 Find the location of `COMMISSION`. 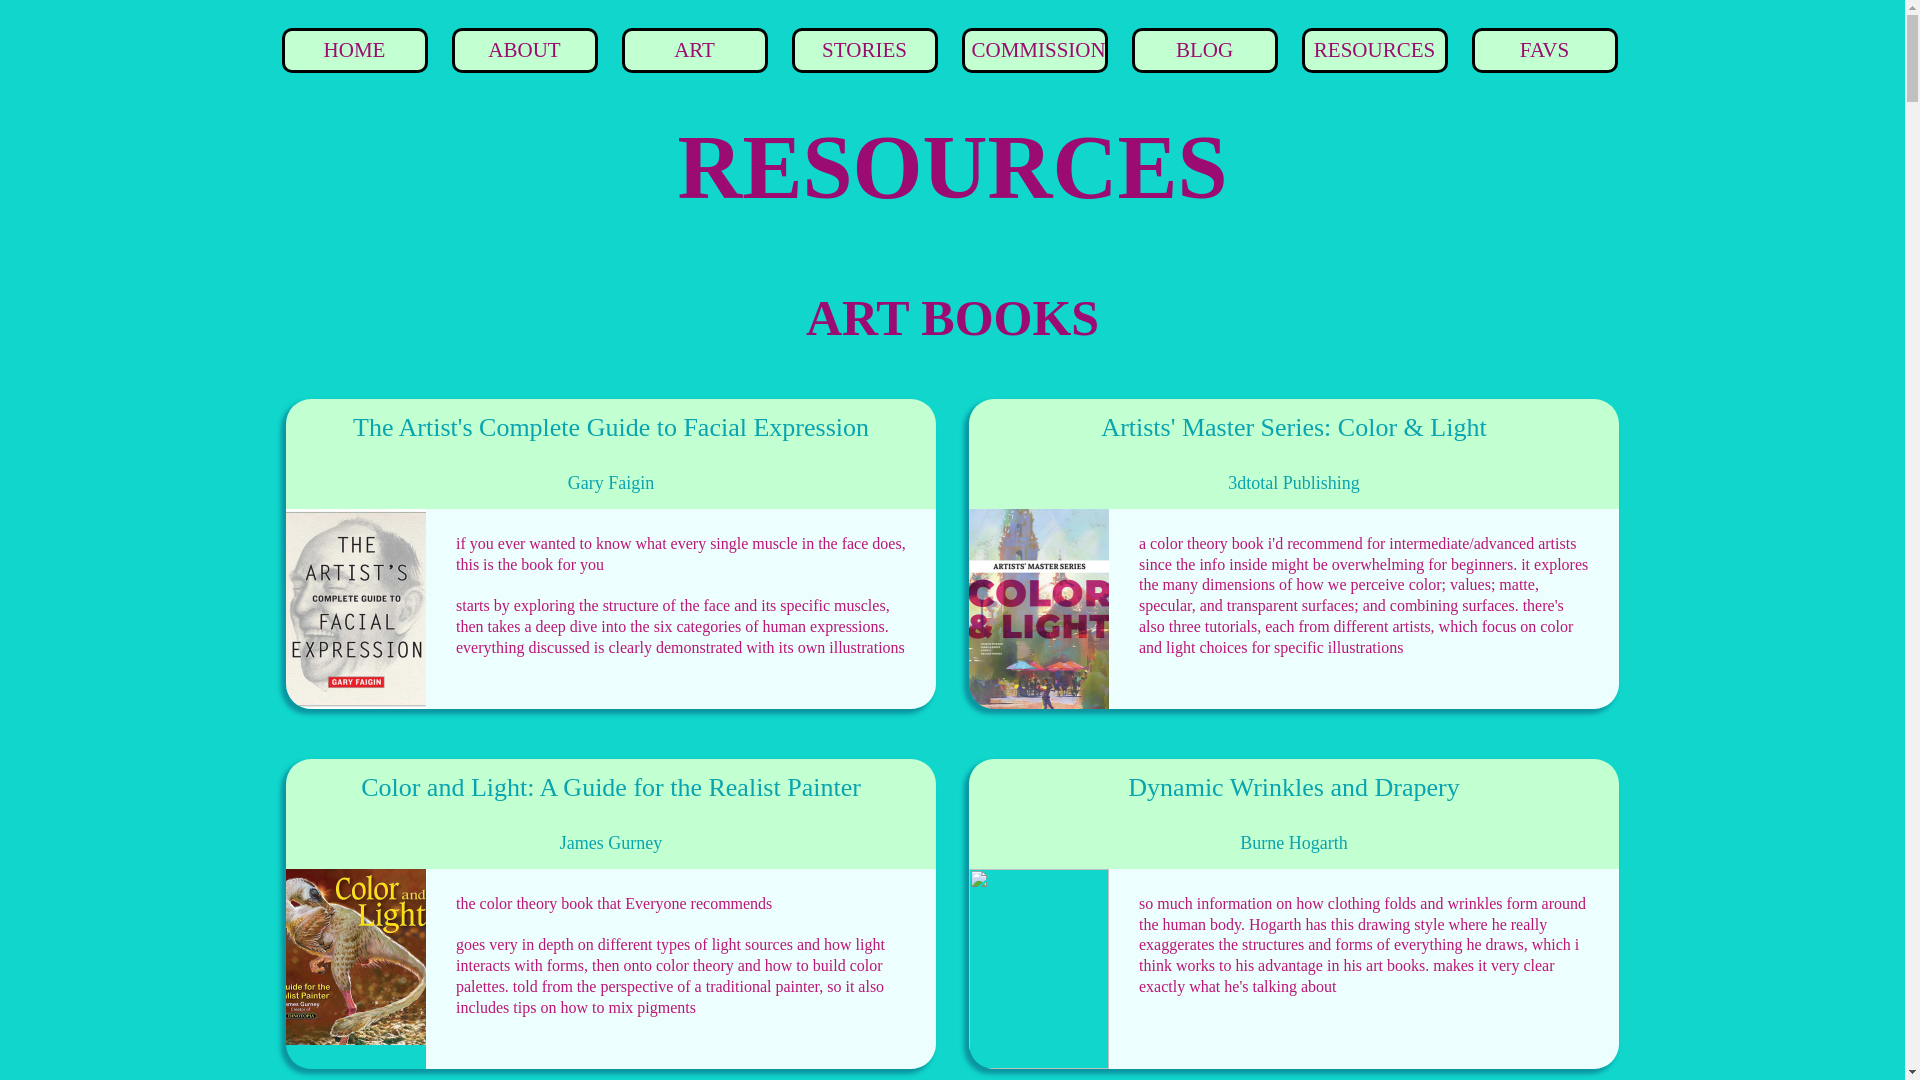

COMMISSION is located at coordinates (1037, 50).